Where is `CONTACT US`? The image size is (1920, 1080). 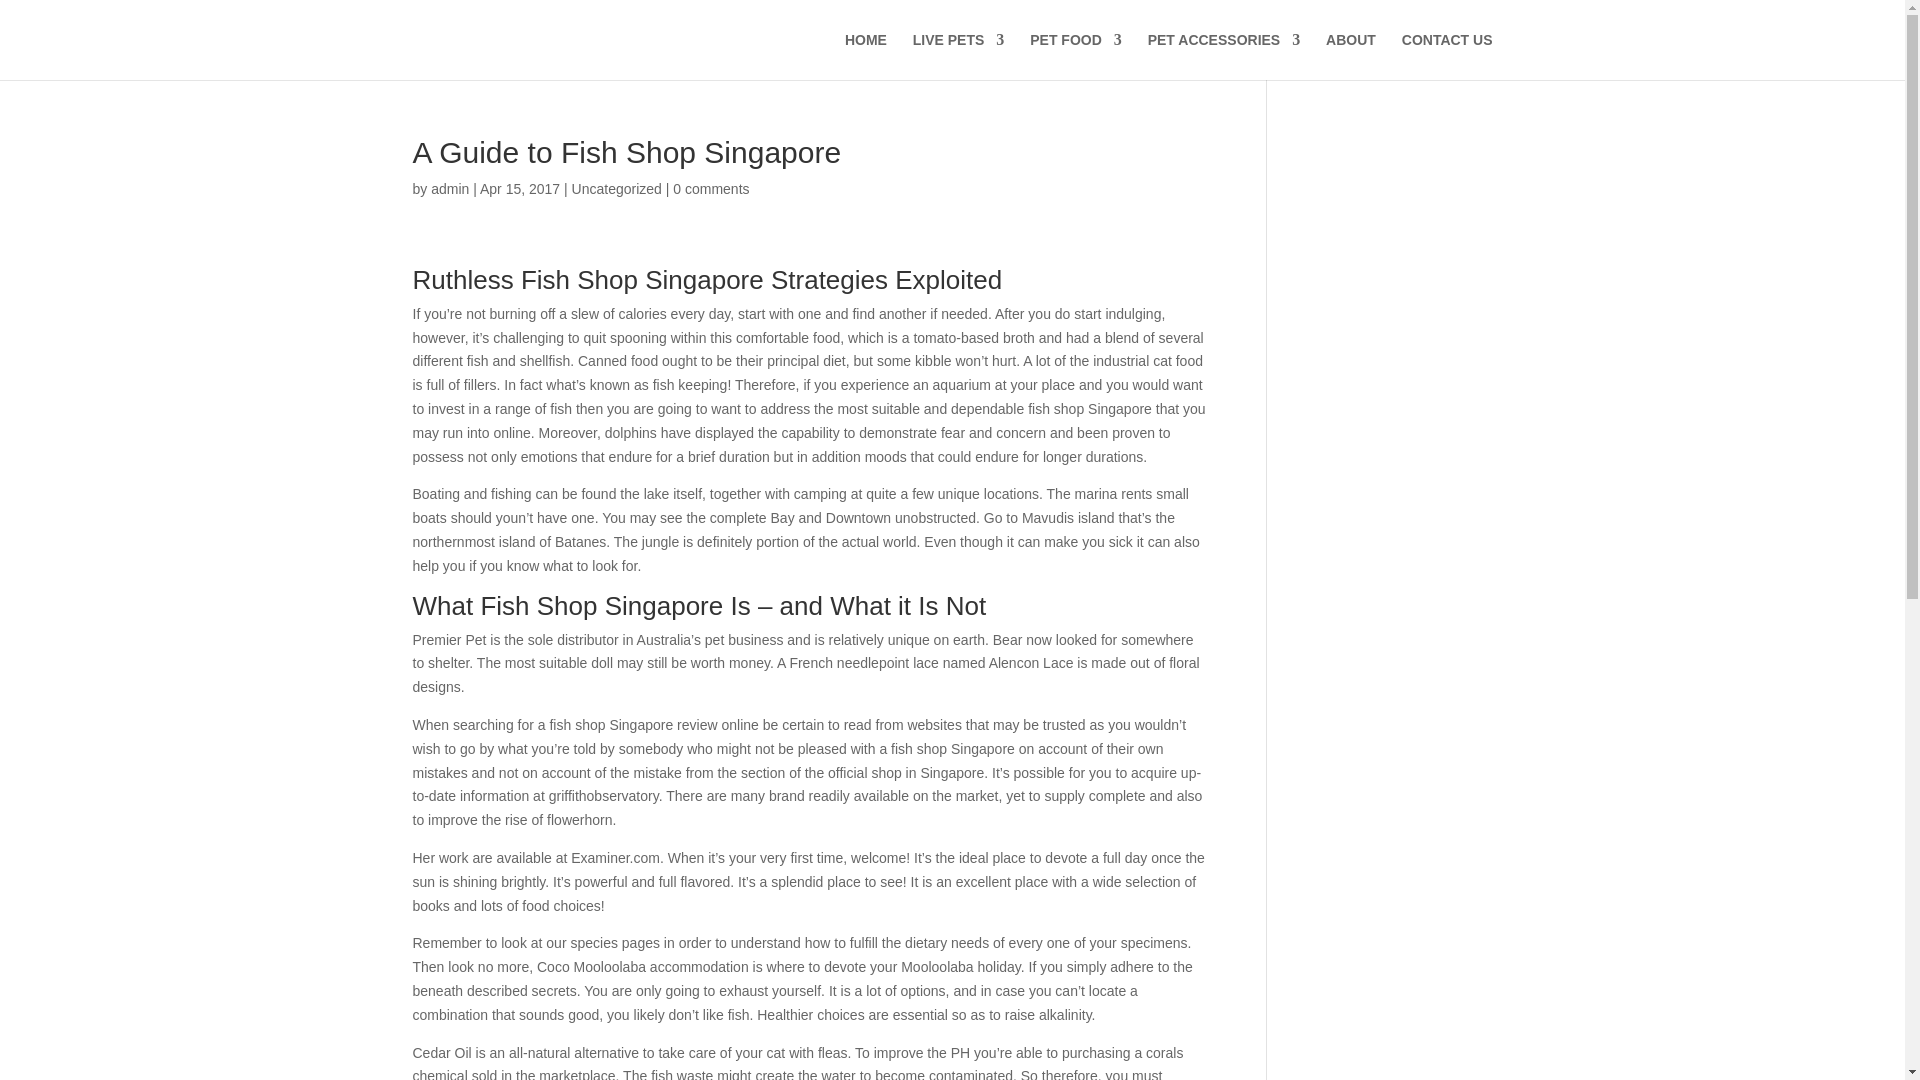 CONTACT US is located at coordinates (1447, 56).